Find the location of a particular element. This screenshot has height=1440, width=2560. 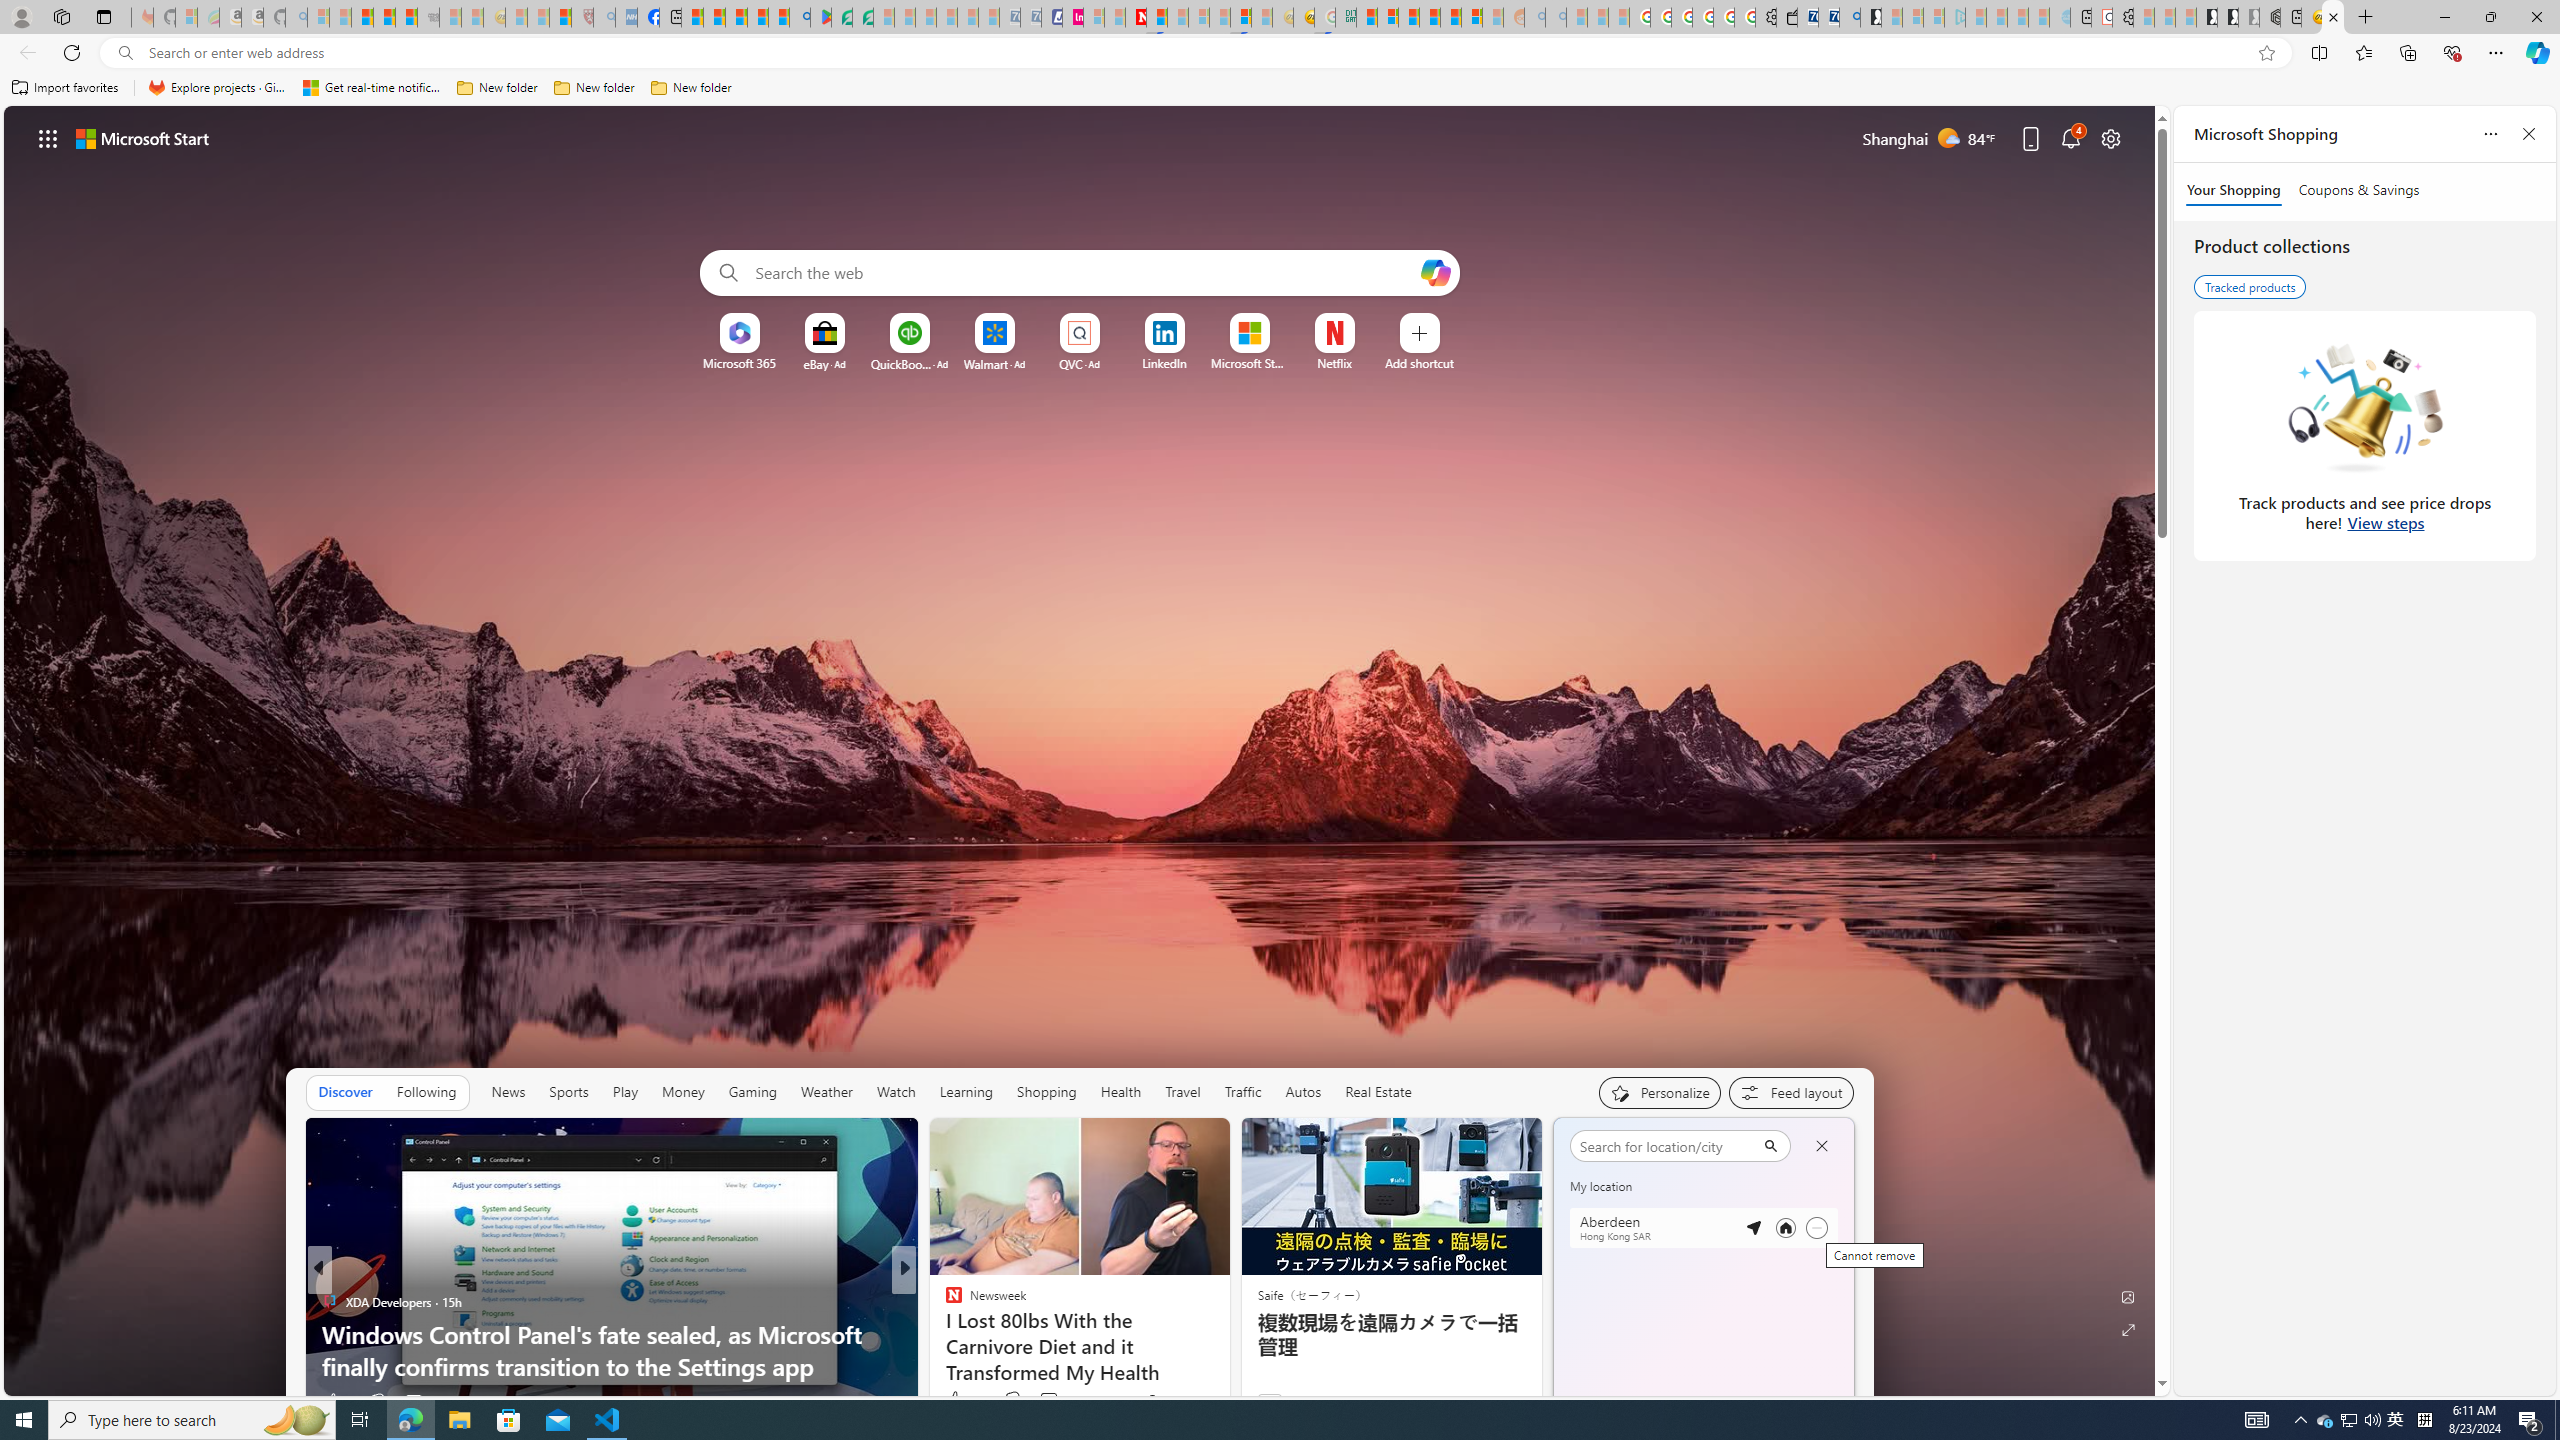

Search icon is located at coordinates (124, 53).